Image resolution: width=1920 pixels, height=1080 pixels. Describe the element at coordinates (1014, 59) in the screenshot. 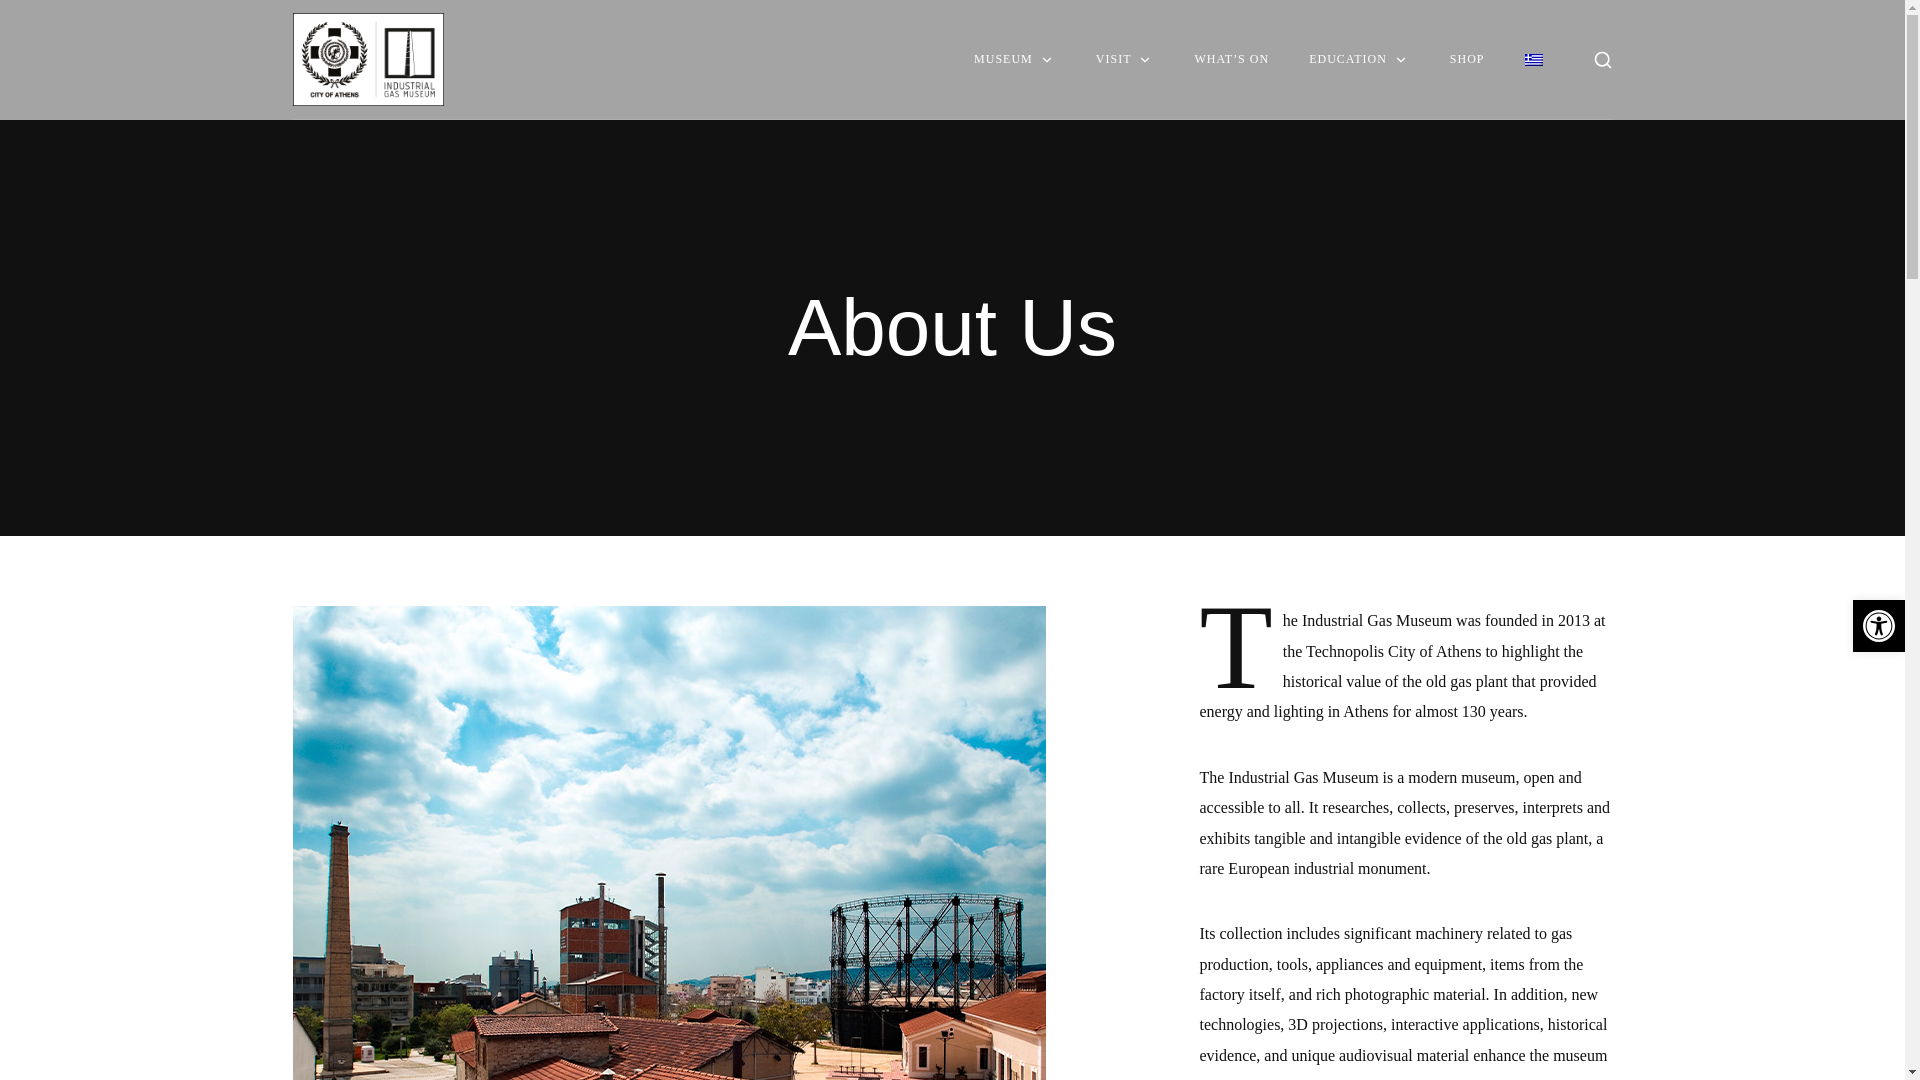

I see `MUSEUM` at that location.